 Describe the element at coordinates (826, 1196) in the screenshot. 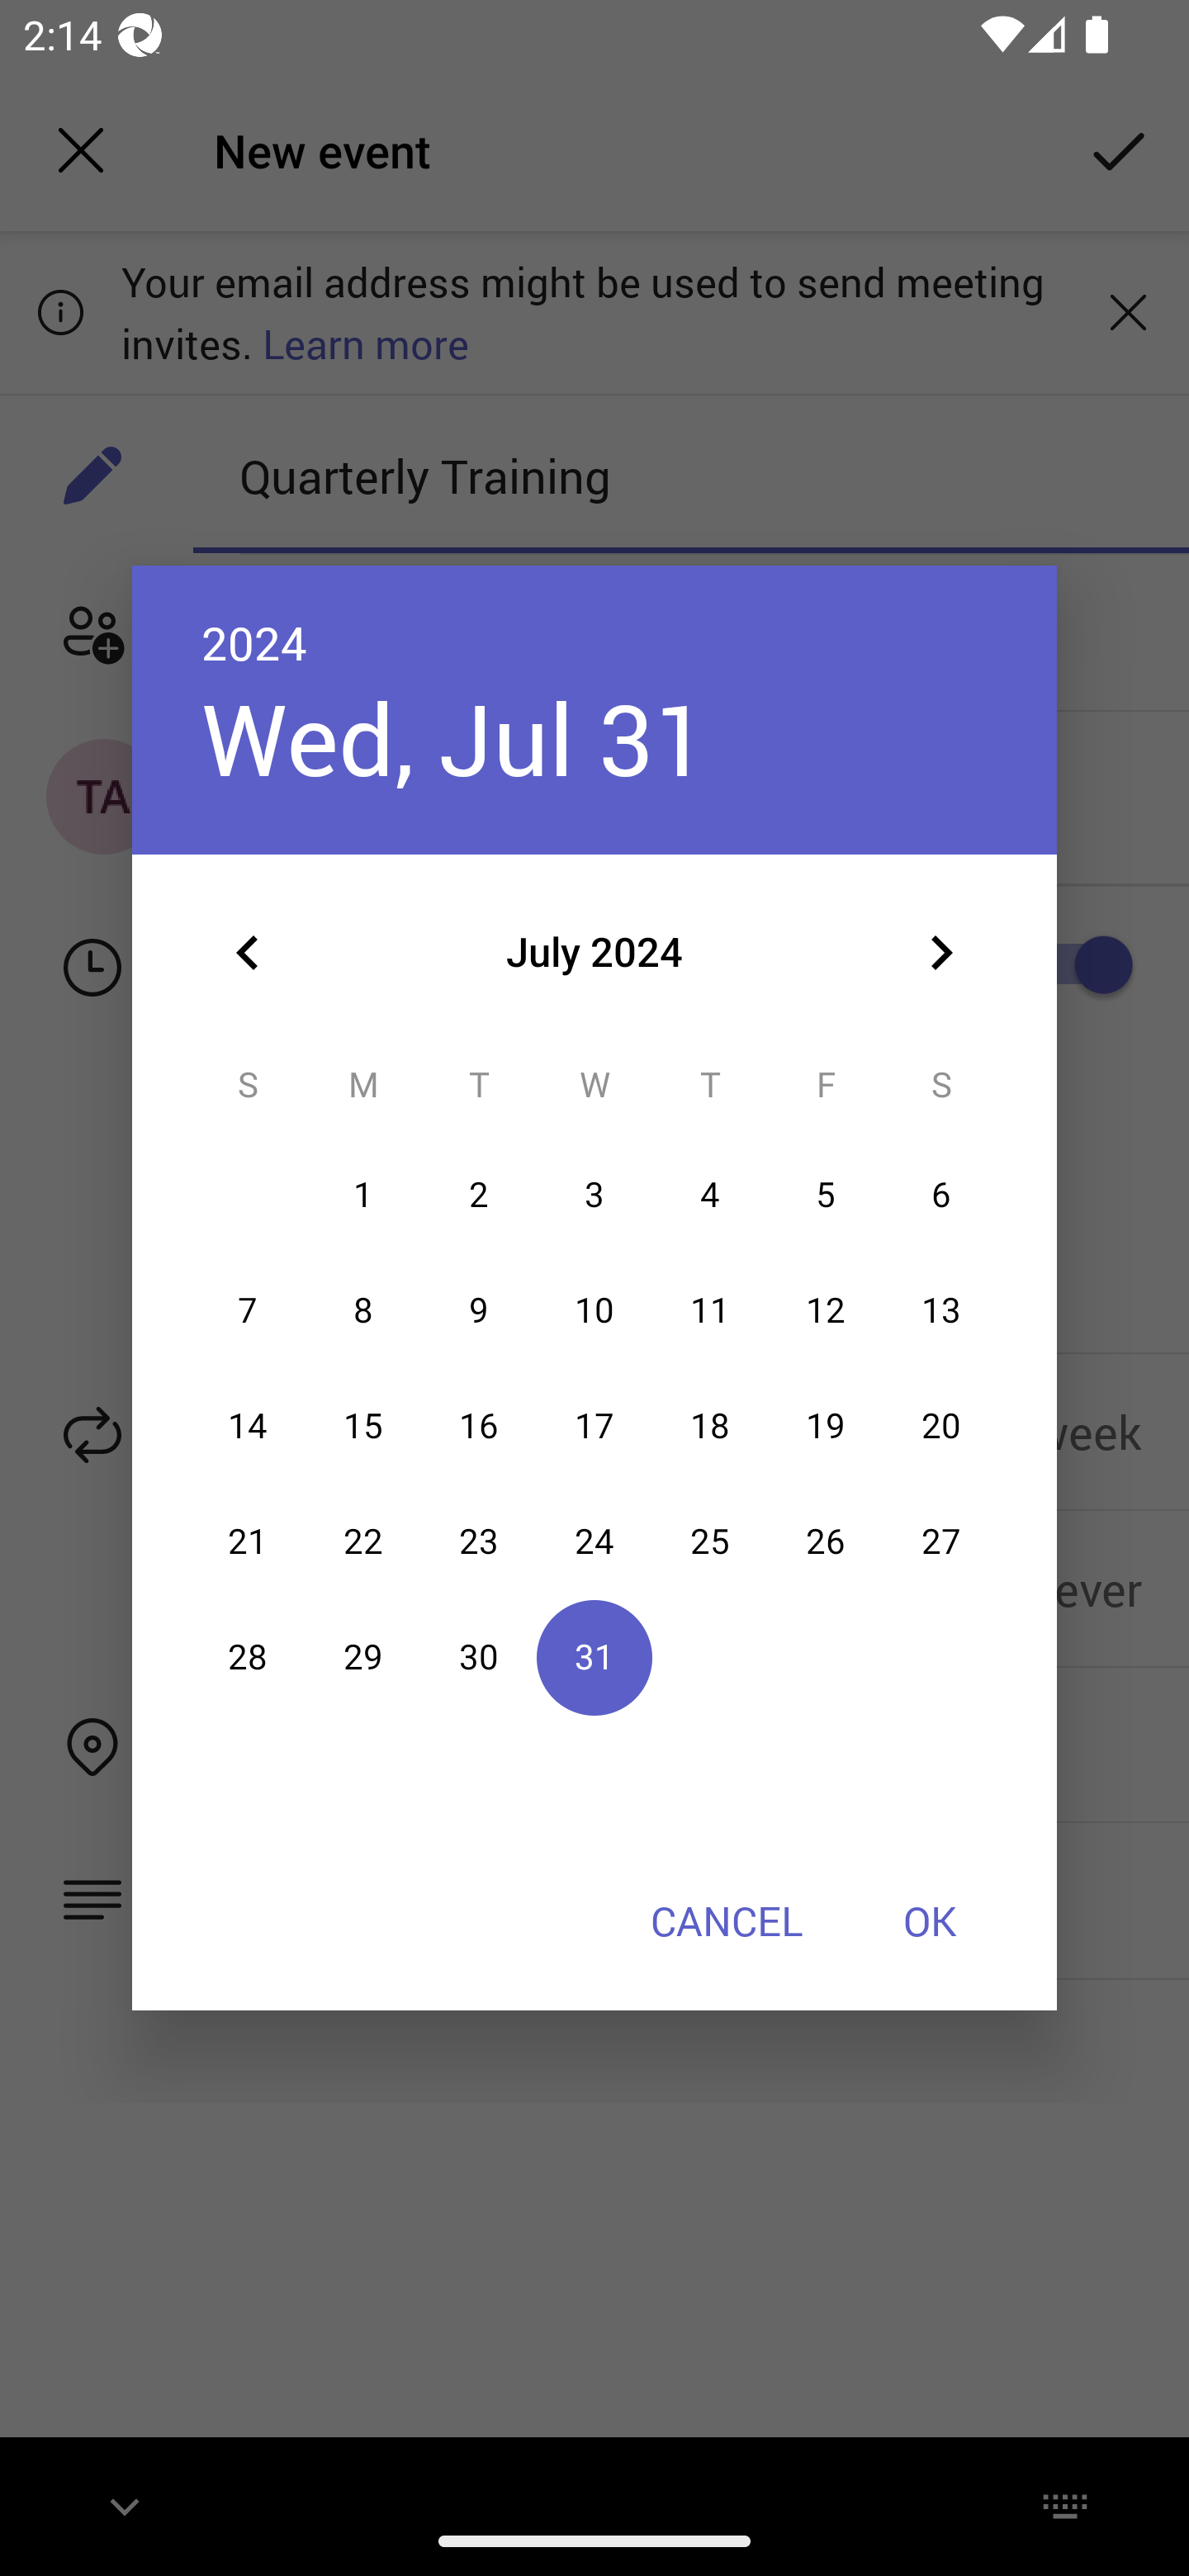

I see `5 05 July 2024` at that location.